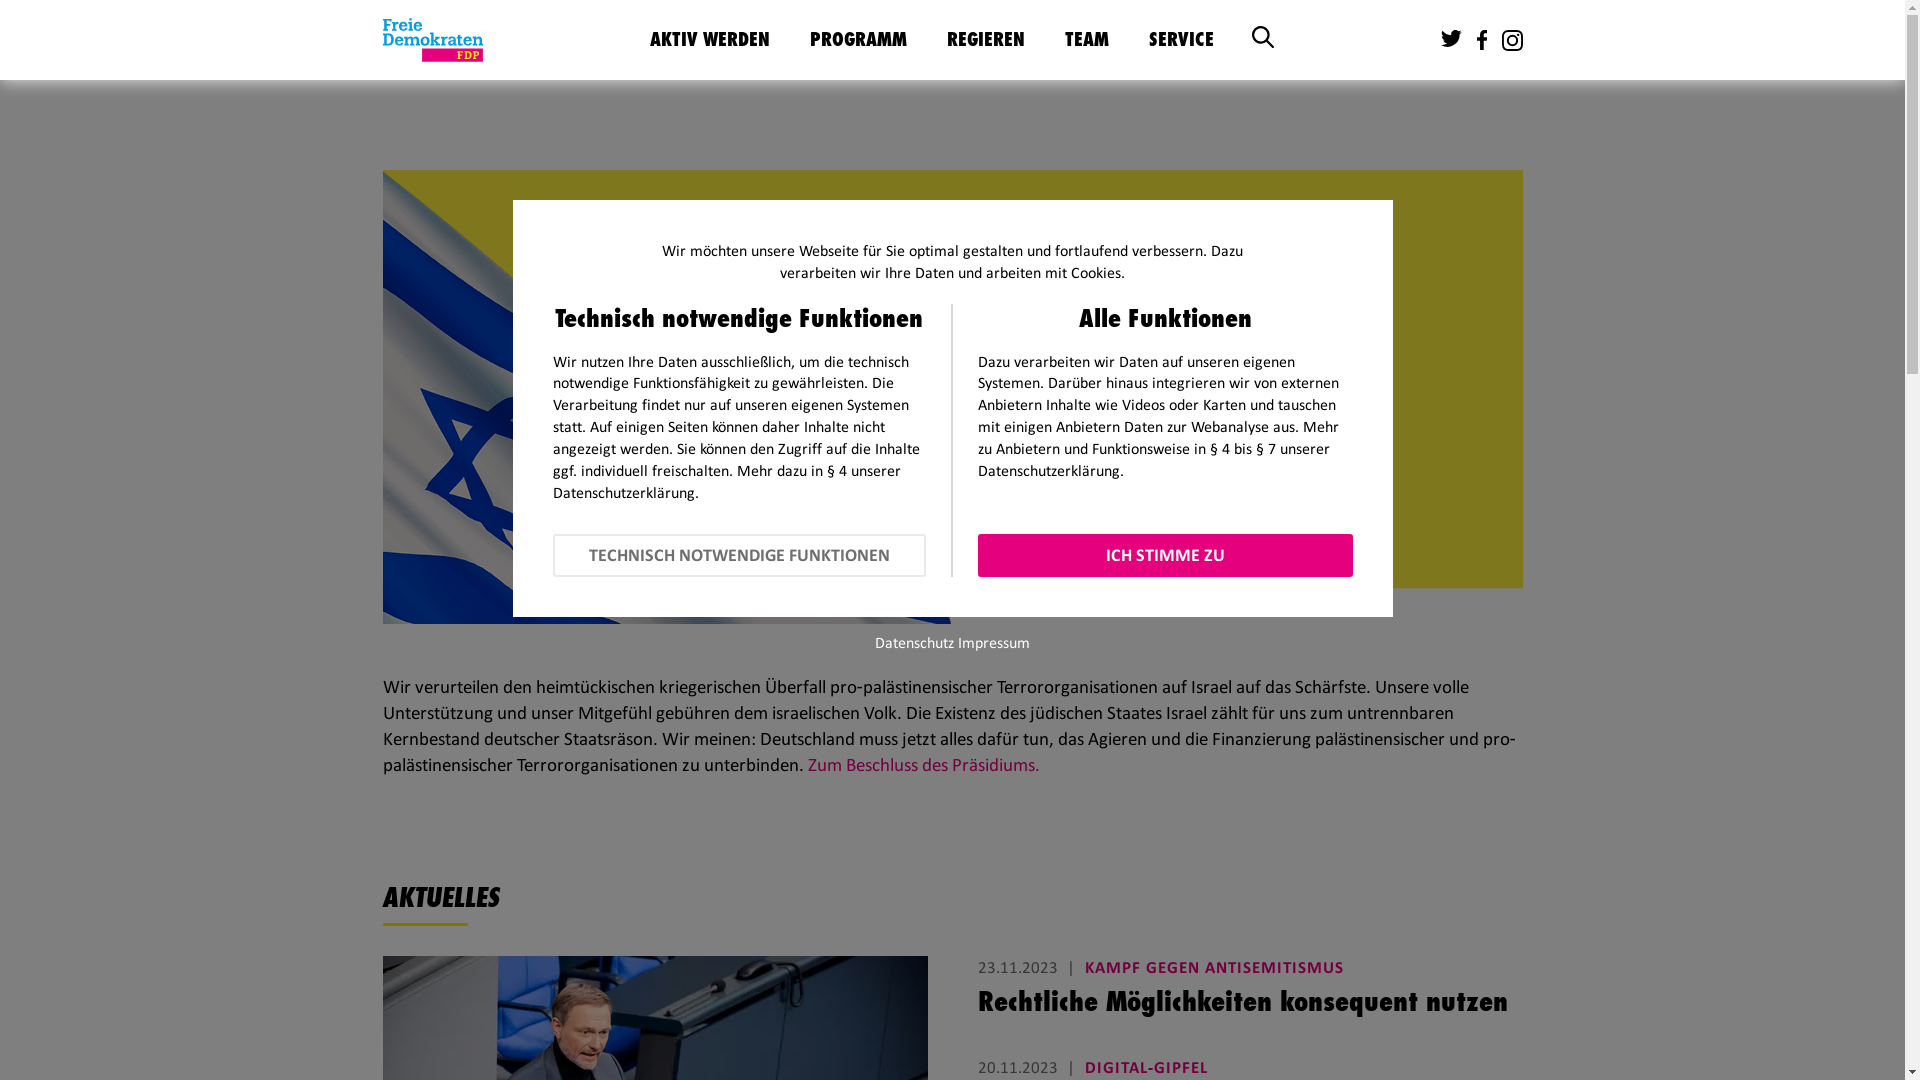 This screenshot has width=1920, height=1080. I want to click on Pressestelle, so click(1279, 102).